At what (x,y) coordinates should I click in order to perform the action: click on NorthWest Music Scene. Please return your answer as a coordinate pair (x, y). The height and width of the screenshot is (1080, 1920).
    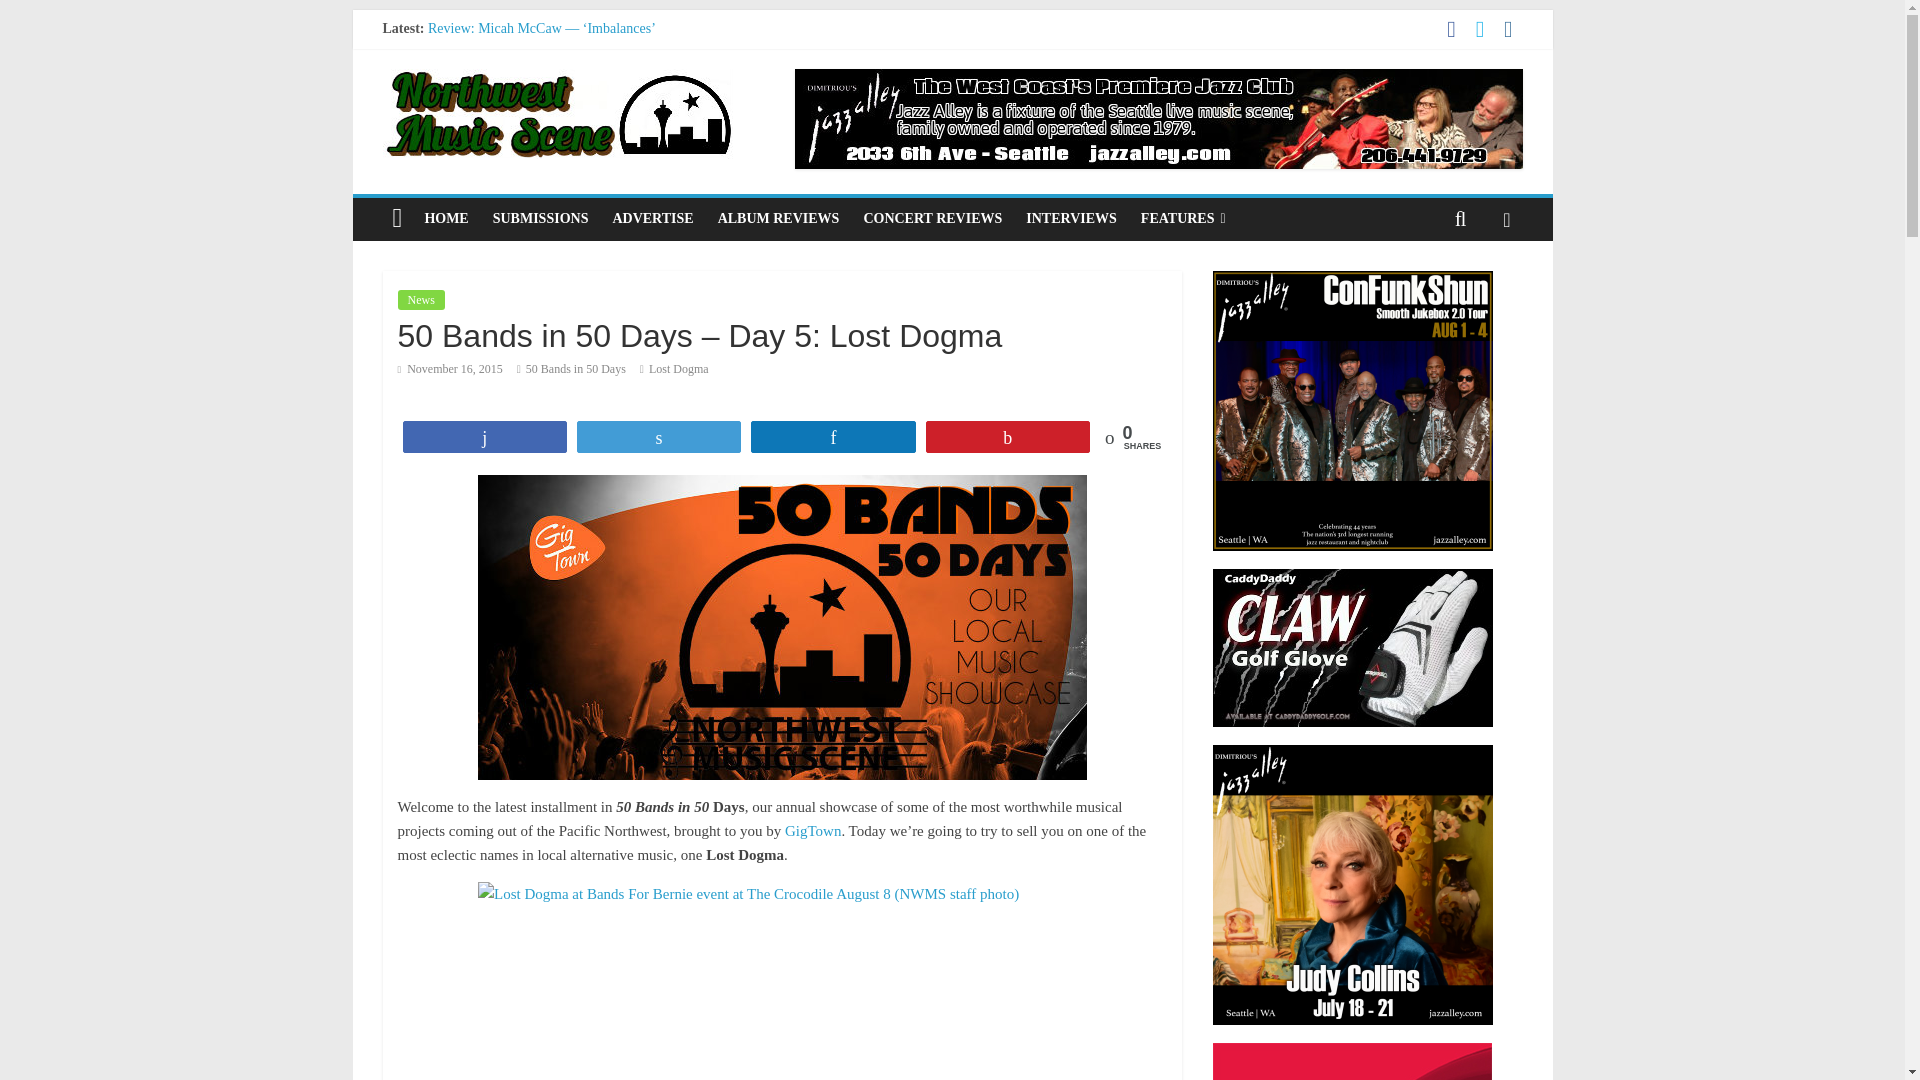
    Looking at the image, I should click on (397, 218).